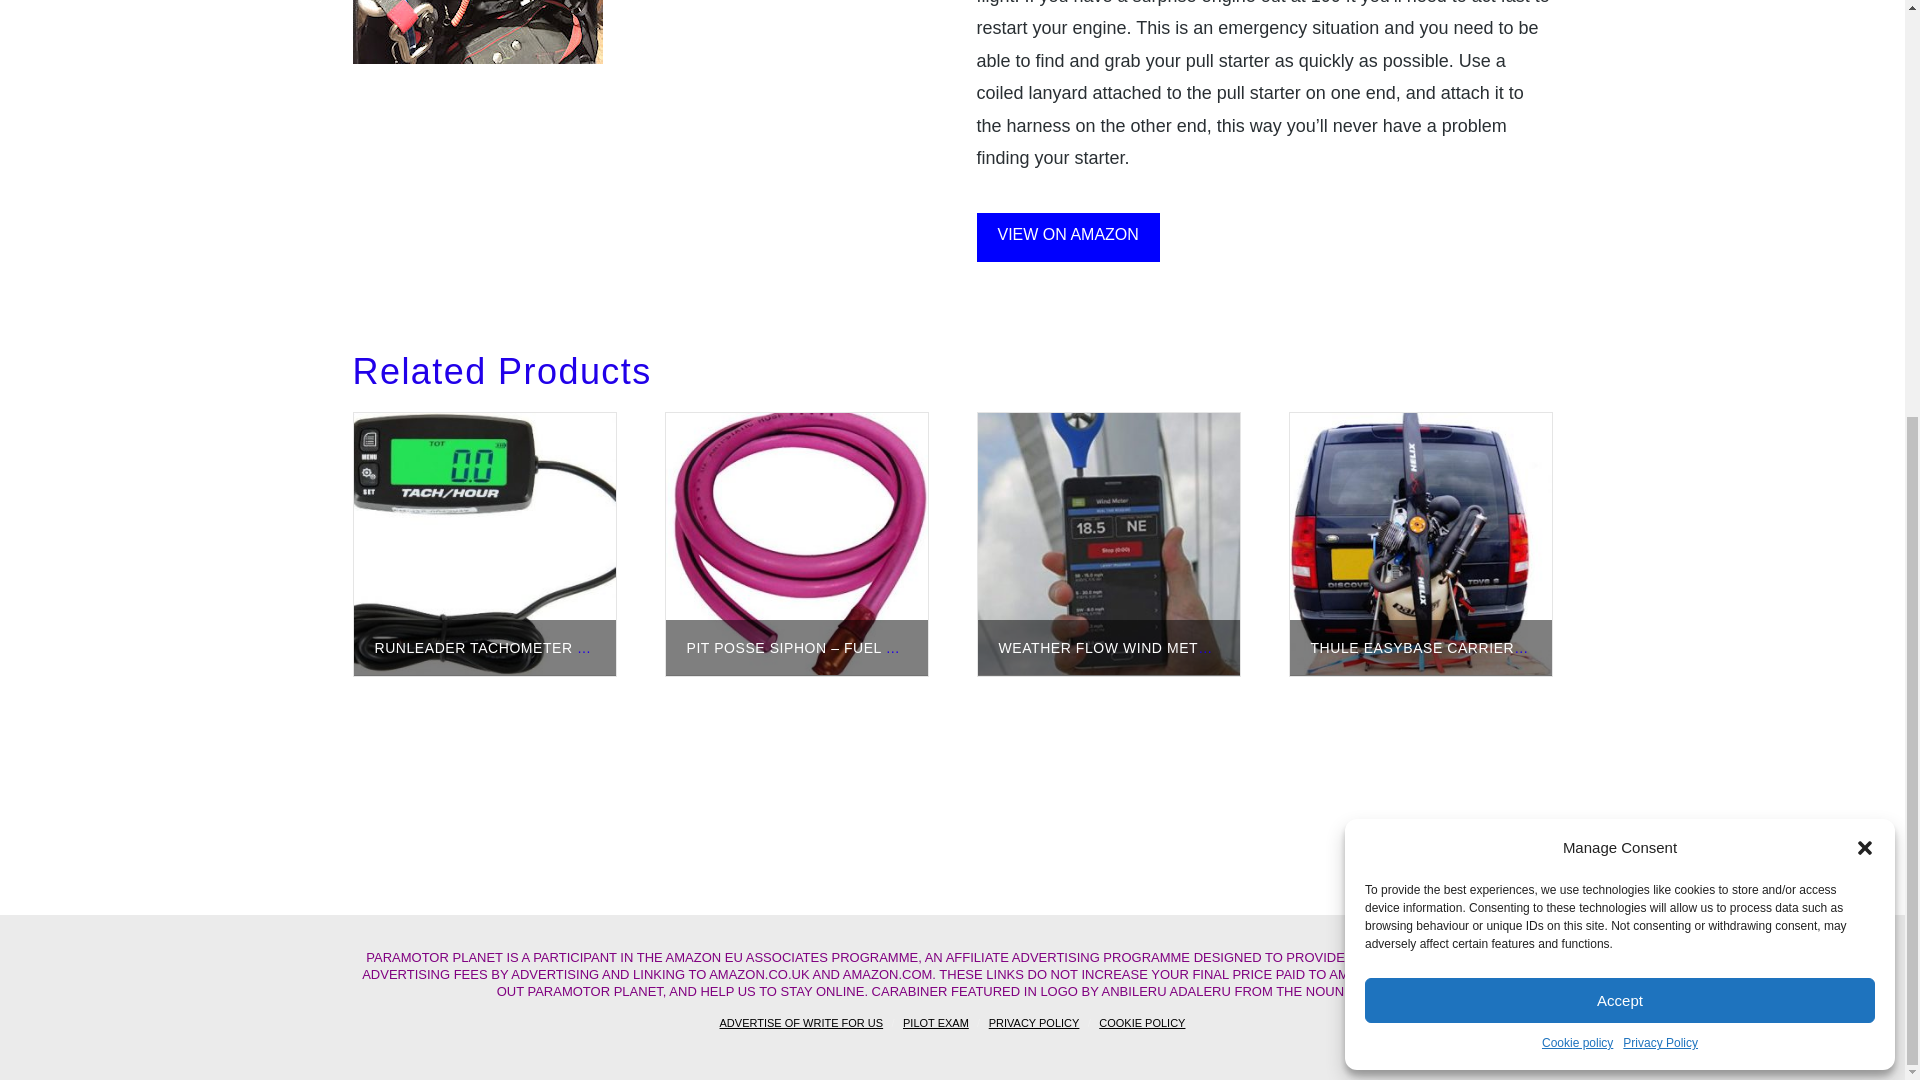  Describe the element at coordinates (1660, 373) in the screenshot. I see `Privacy Policy` at that location.